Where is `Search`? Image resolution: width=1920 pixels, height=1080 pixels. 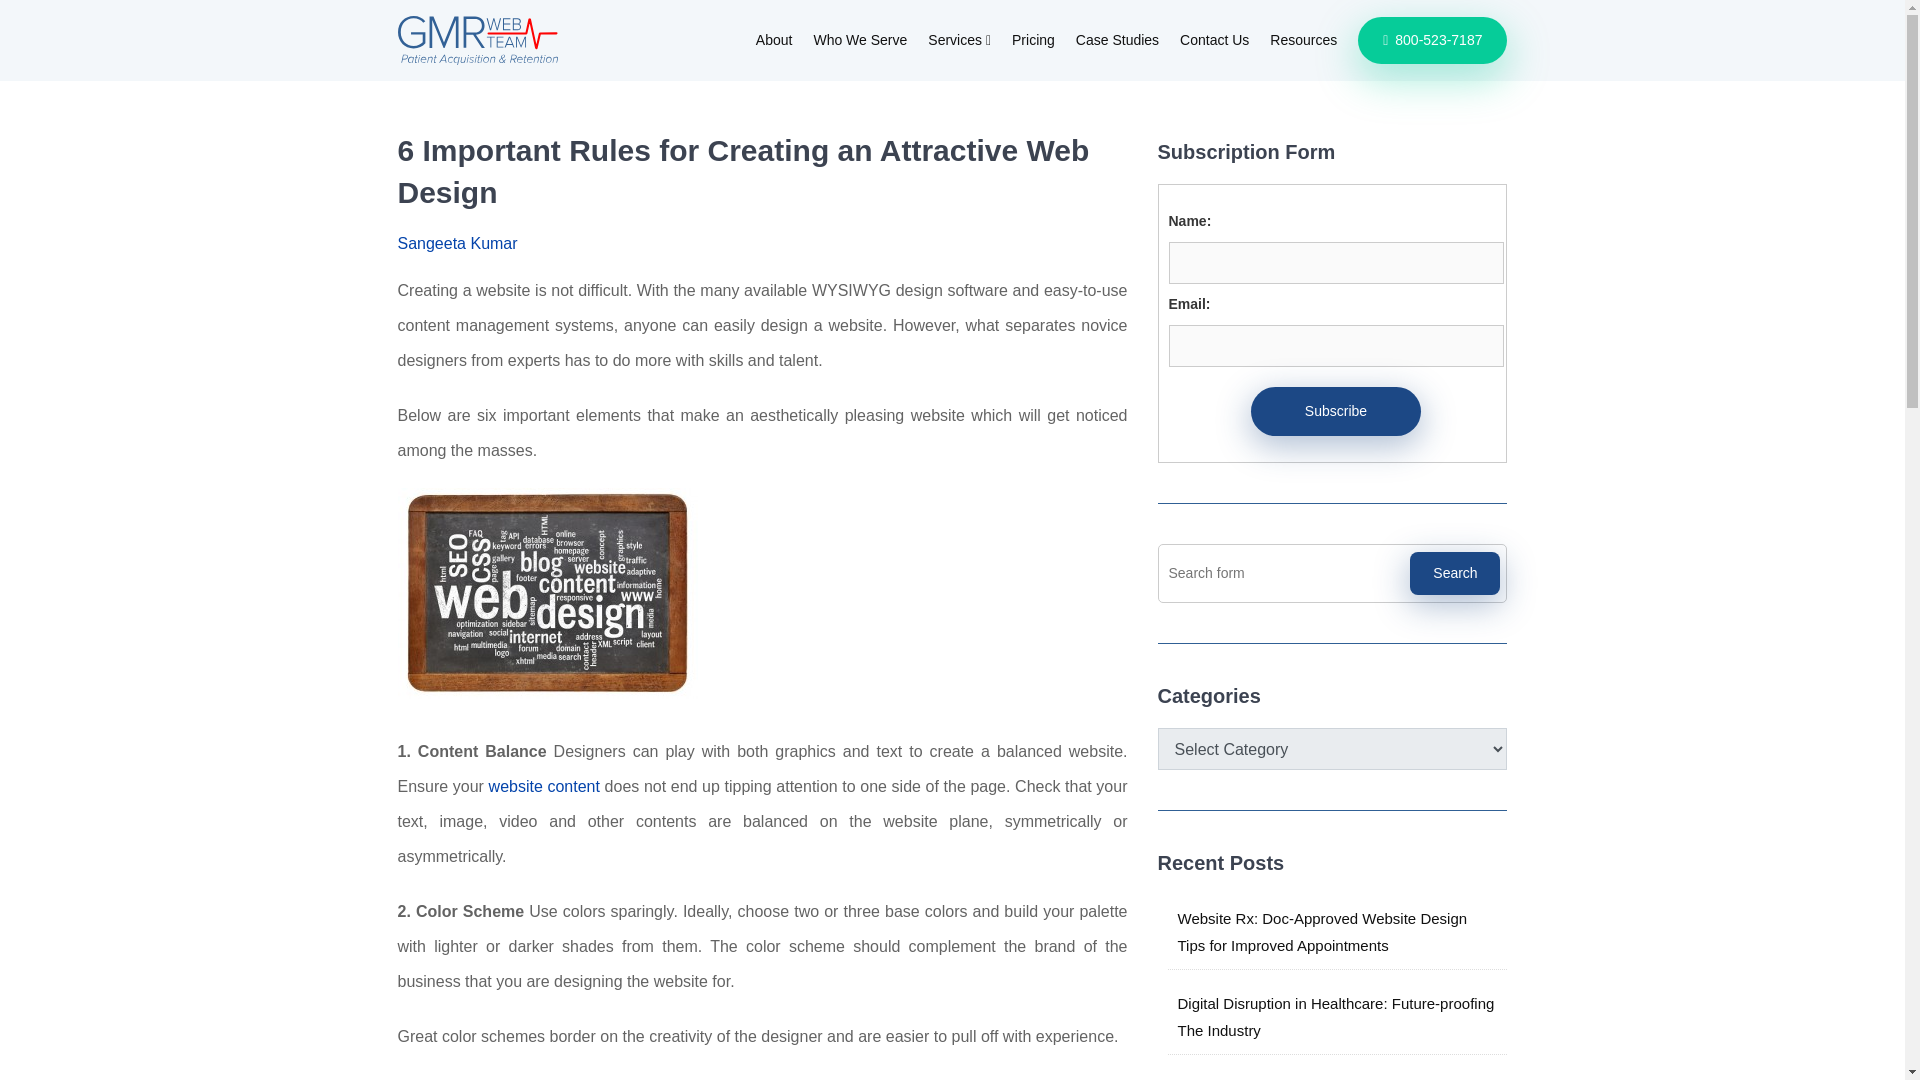
Search is located at coordinates (1454, 573).